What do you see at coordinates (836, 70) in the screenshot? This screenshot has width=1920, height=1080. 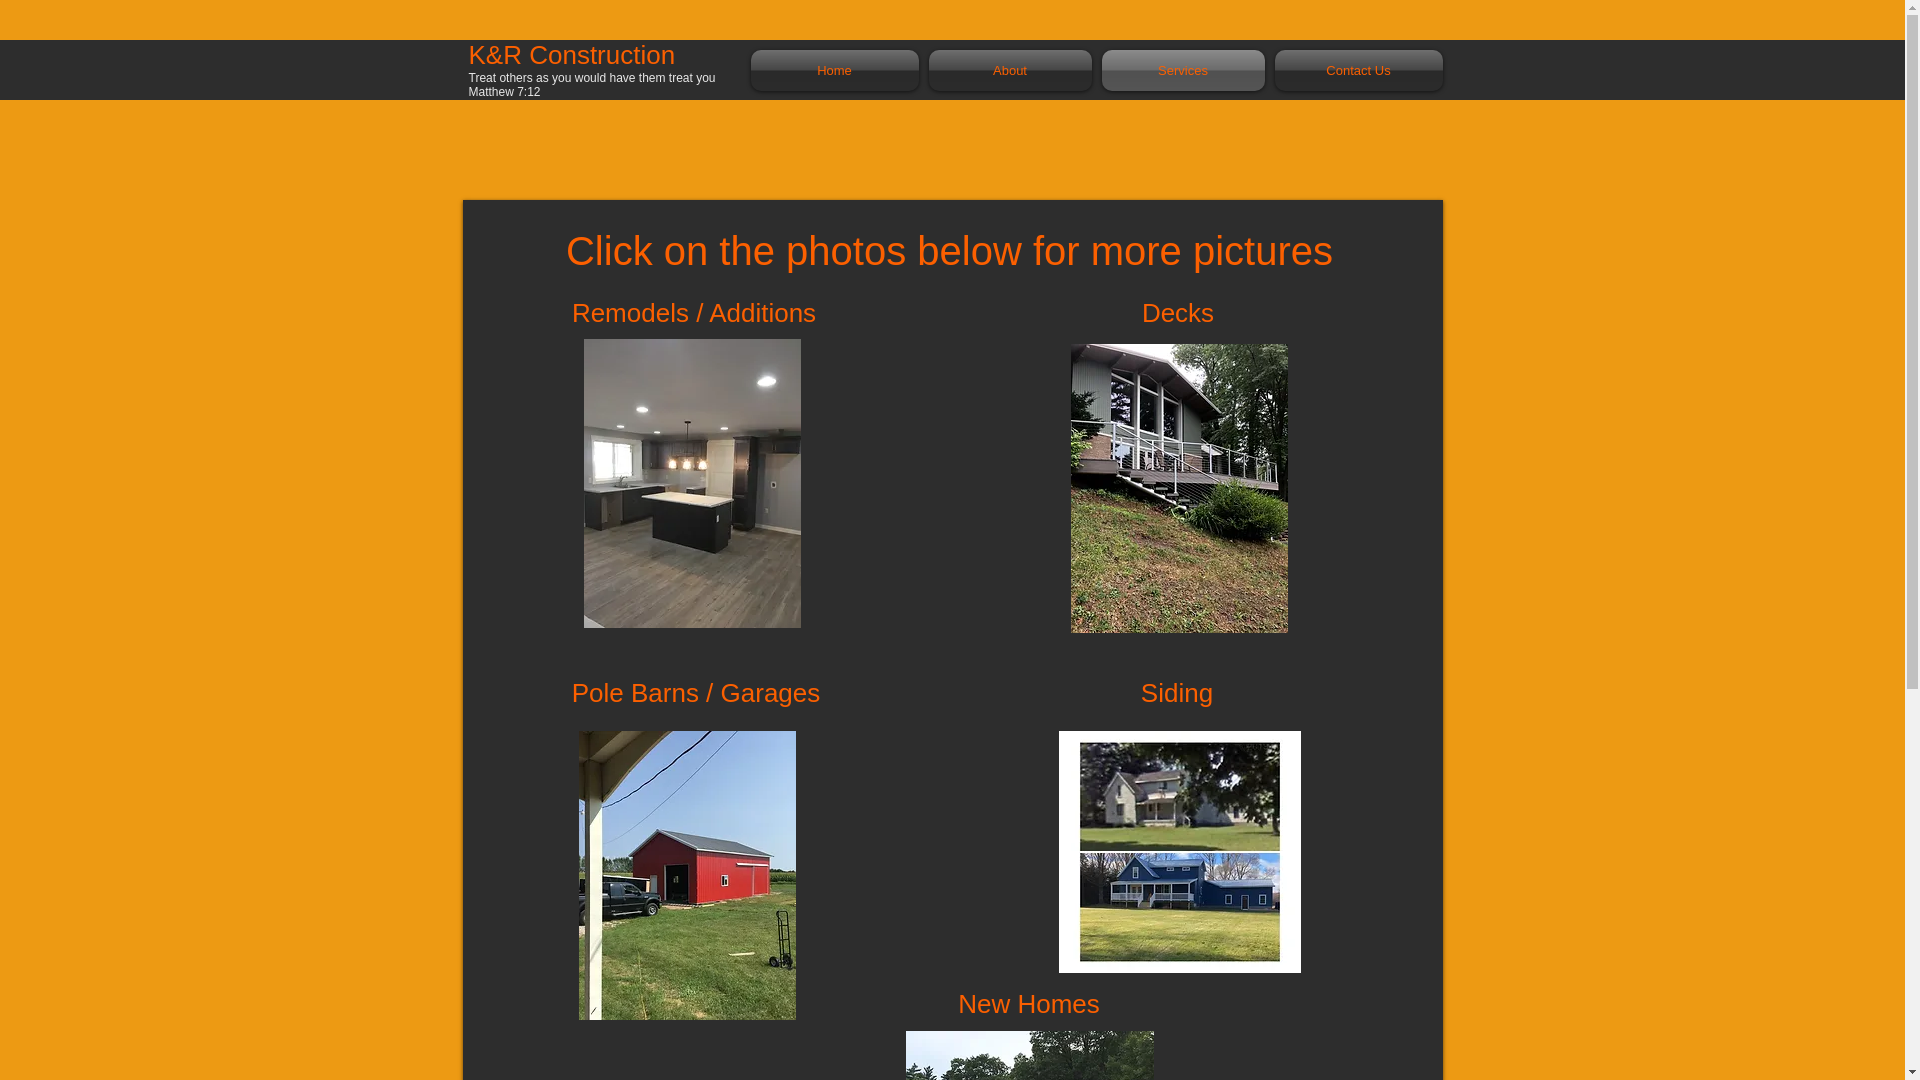 I see `Home` at bounding box center [836, 70].